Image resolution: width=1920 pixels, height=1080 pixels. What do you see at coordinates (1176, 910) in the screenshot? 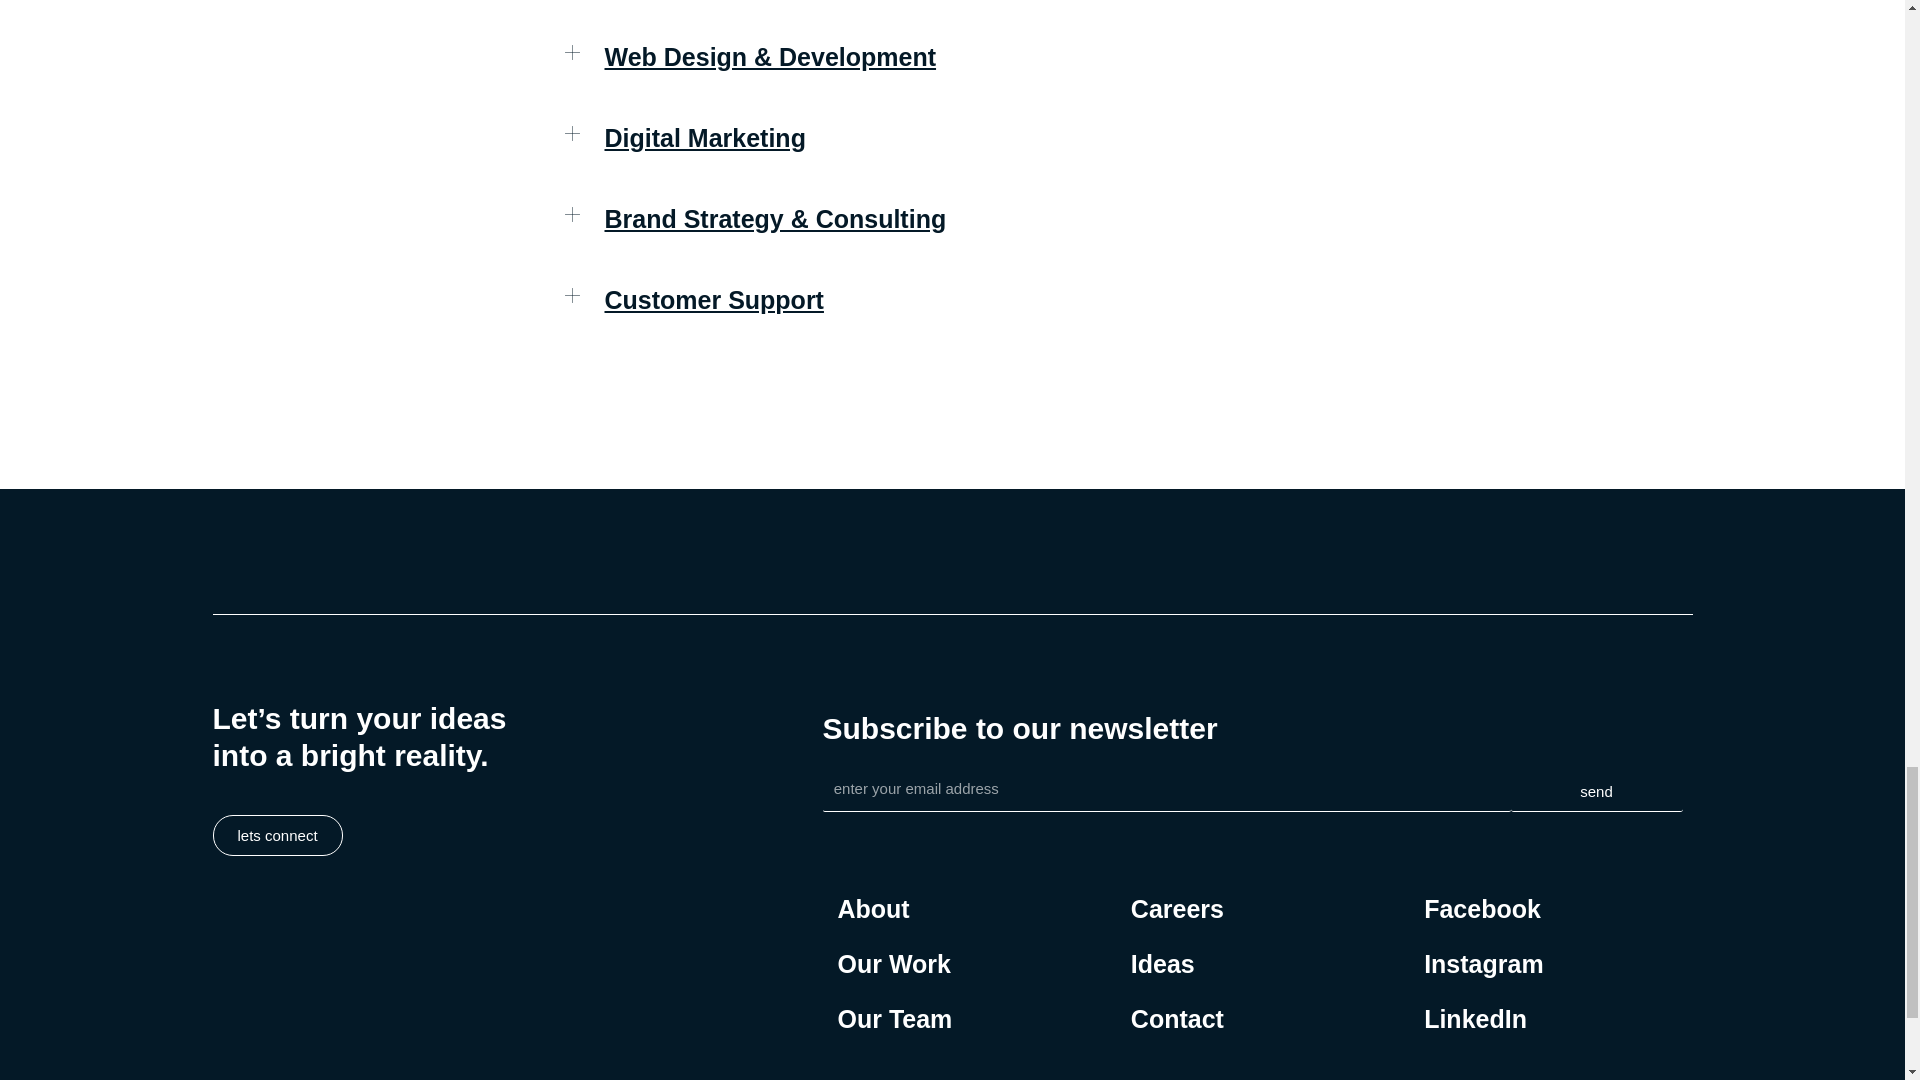
I see `Careers` at bounding box center [1176, 910].